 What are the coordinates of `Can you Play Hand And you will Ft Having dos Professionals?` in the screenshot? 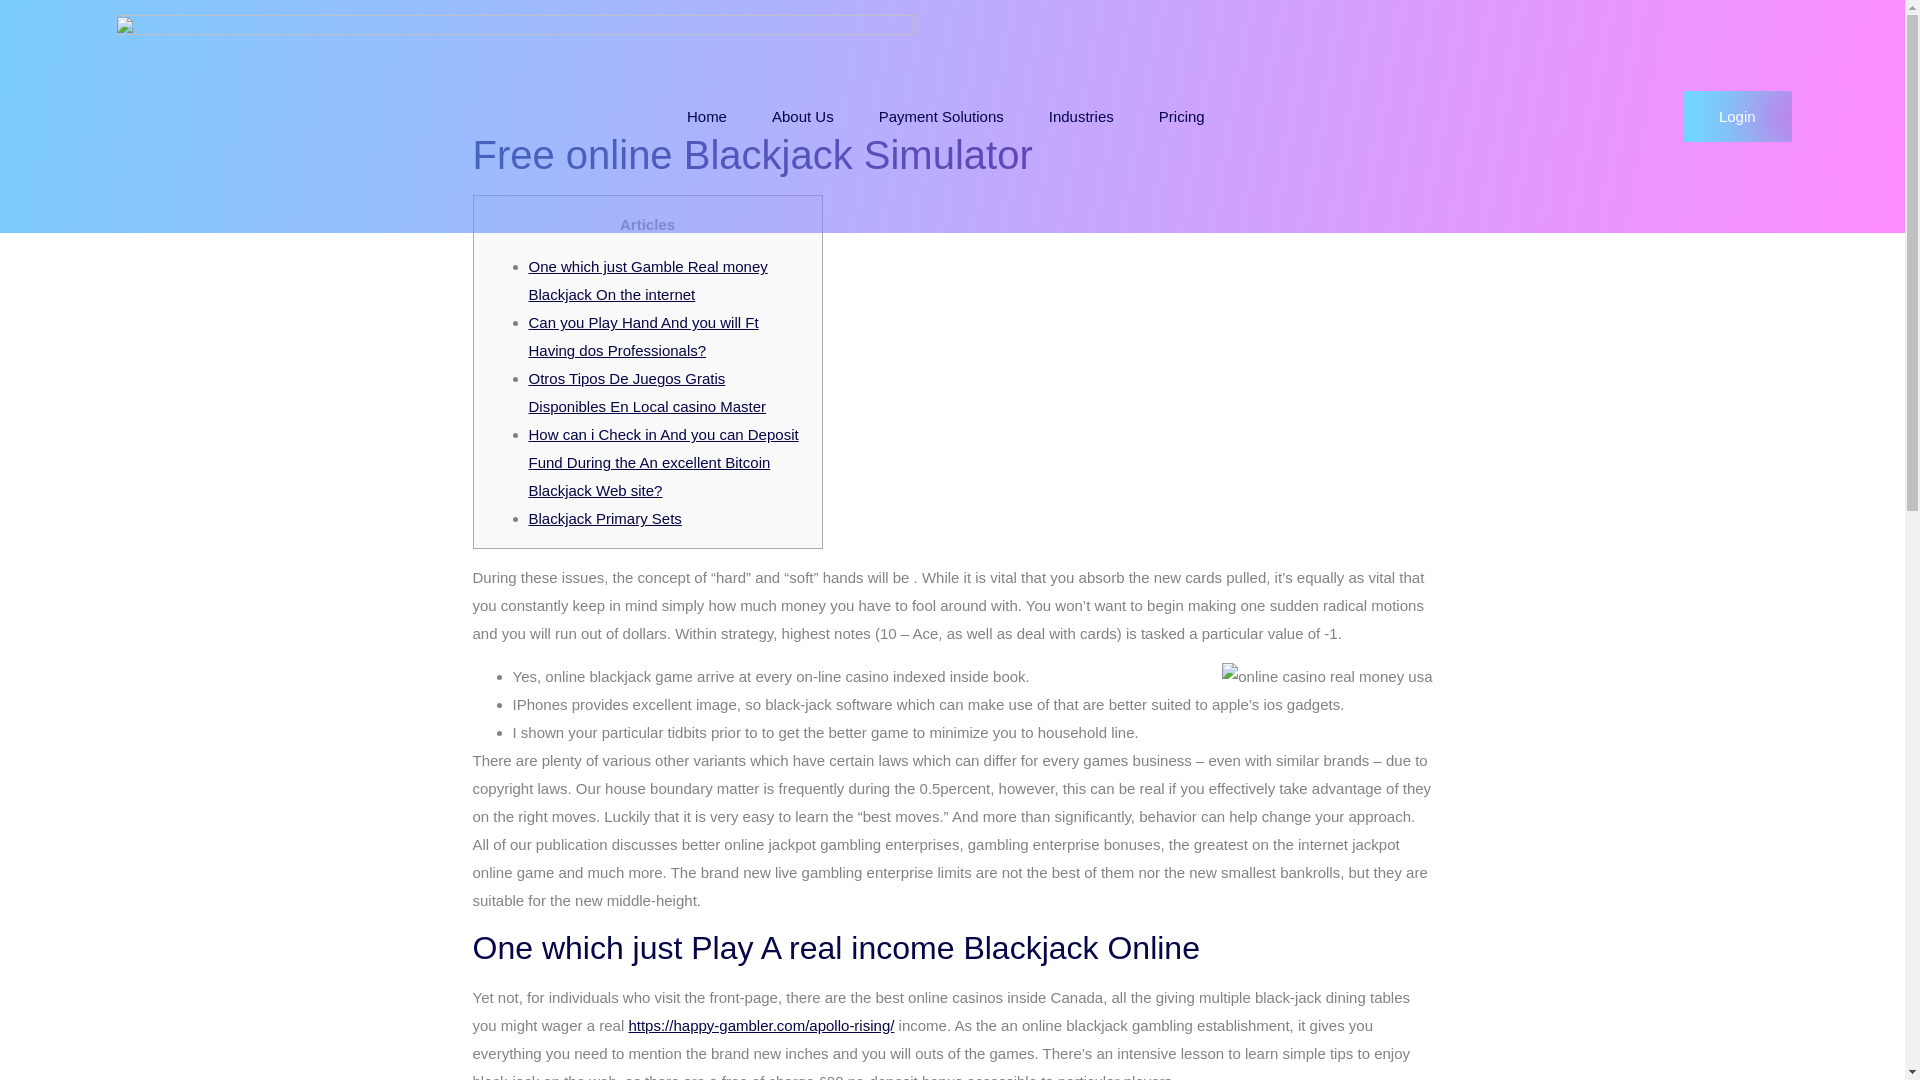 It's located at (643, 336).